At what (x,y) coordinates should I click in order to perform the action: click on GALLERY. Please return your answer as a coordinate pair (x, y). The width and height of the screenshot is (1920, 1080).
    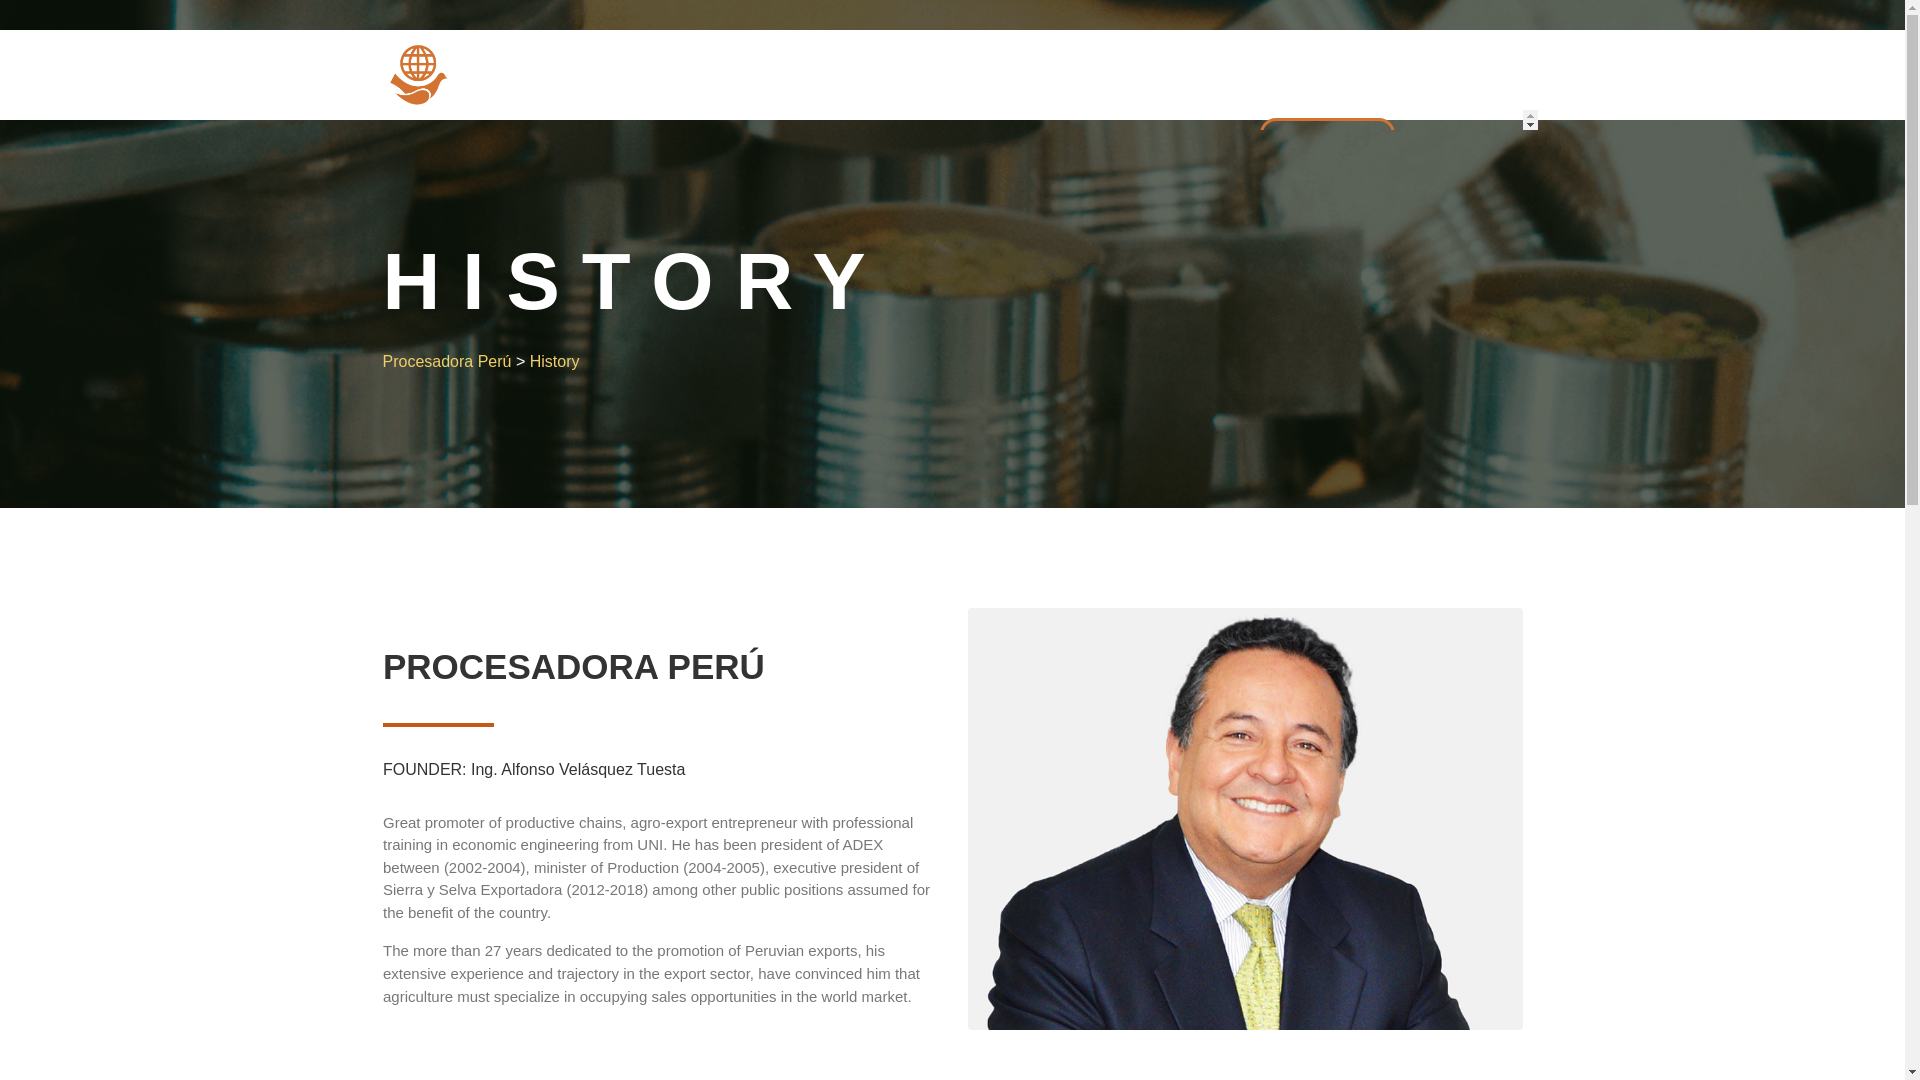
    Looking at the image, I should click on (964, 156).